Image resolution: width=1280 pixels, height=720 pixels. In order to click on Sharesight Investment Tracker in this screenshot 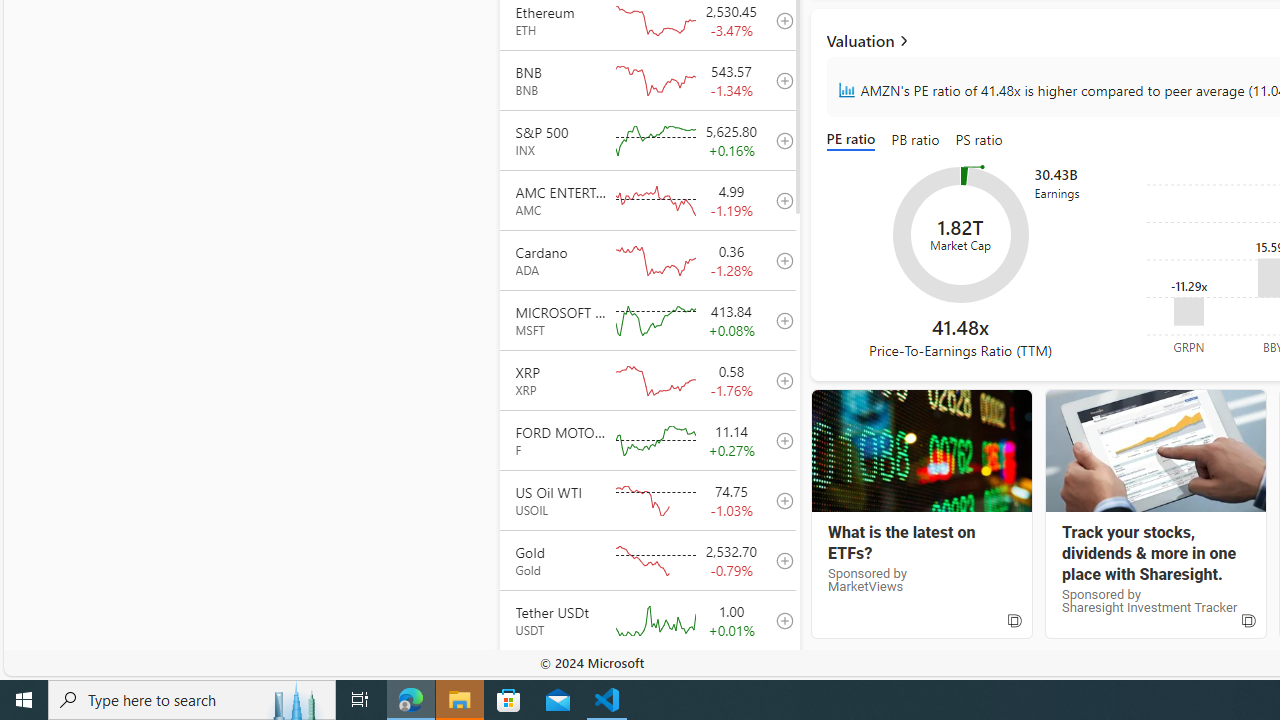, I will do `click(1154, 451)`.